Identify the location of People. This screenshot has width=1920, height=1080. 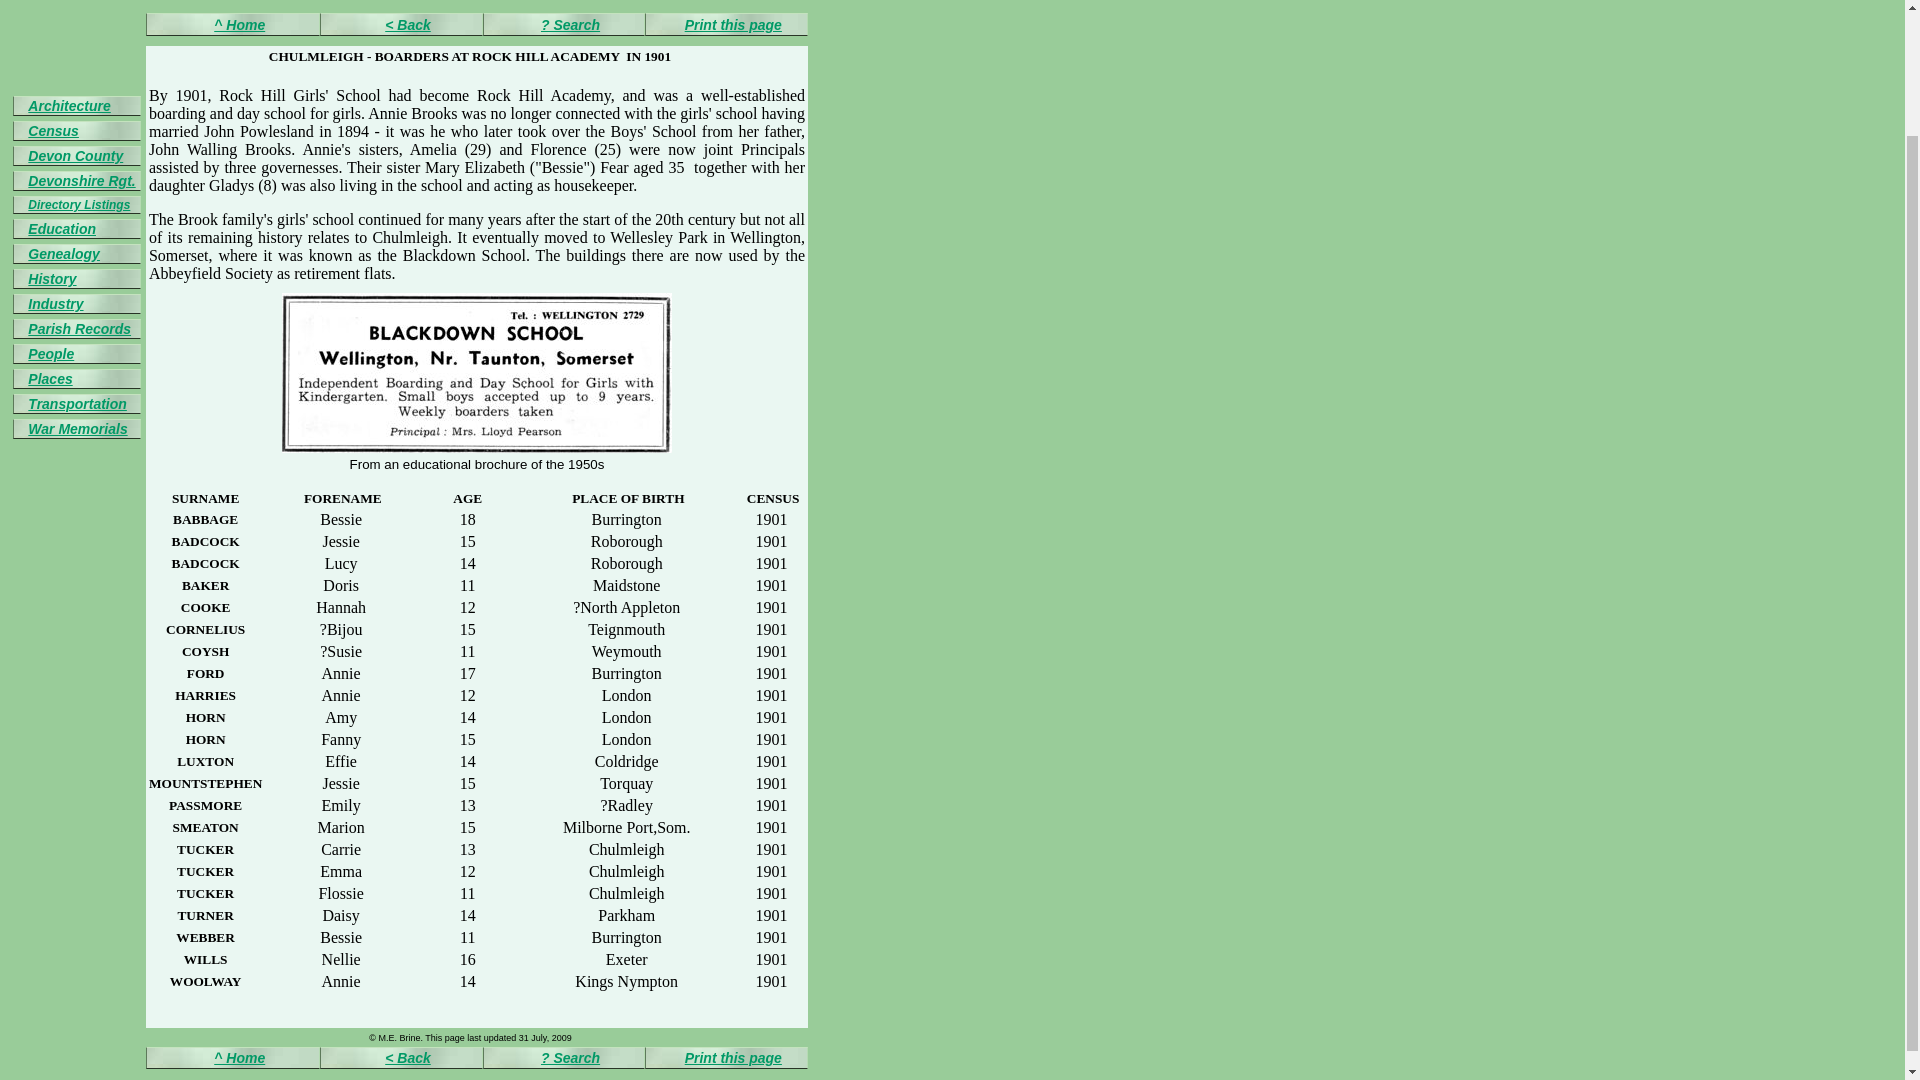
(51, 353).